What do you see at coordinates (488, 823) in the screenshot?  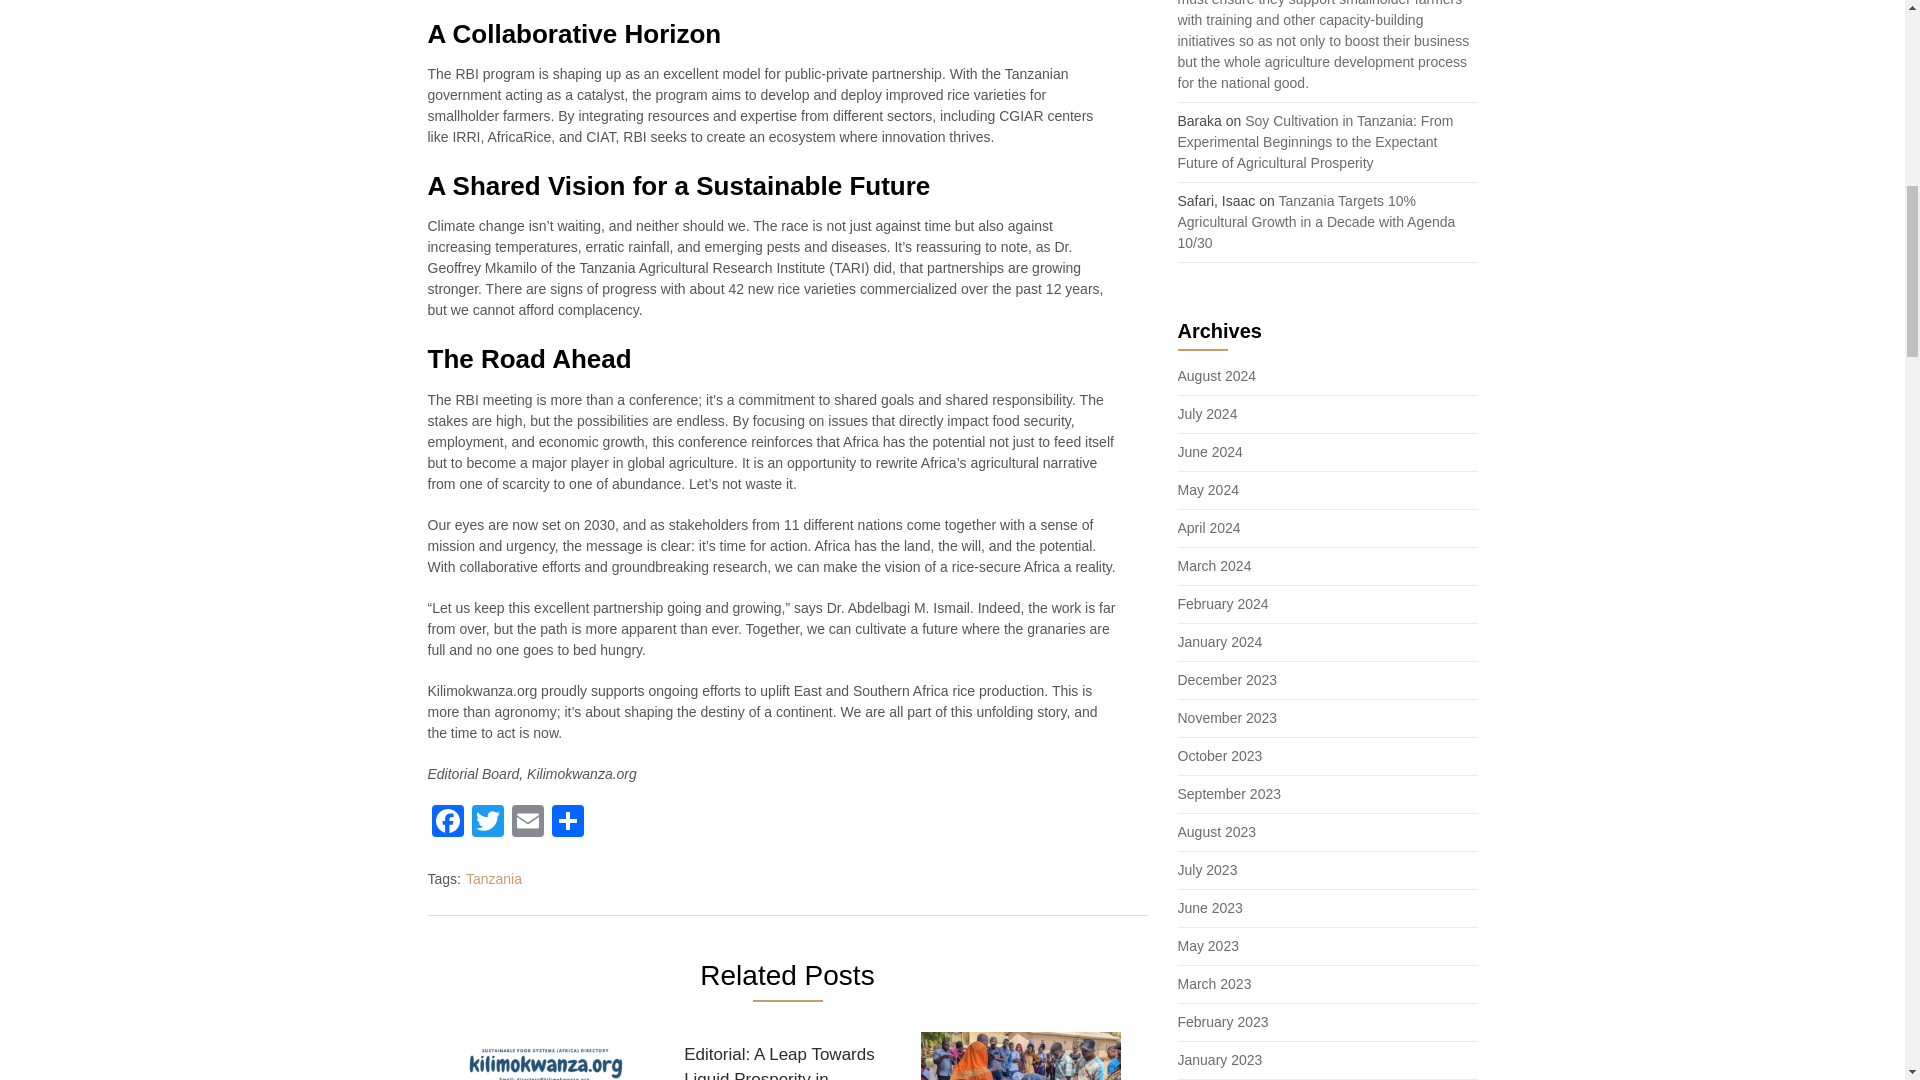 I see `Twitter` at bounding box center [488, 823].